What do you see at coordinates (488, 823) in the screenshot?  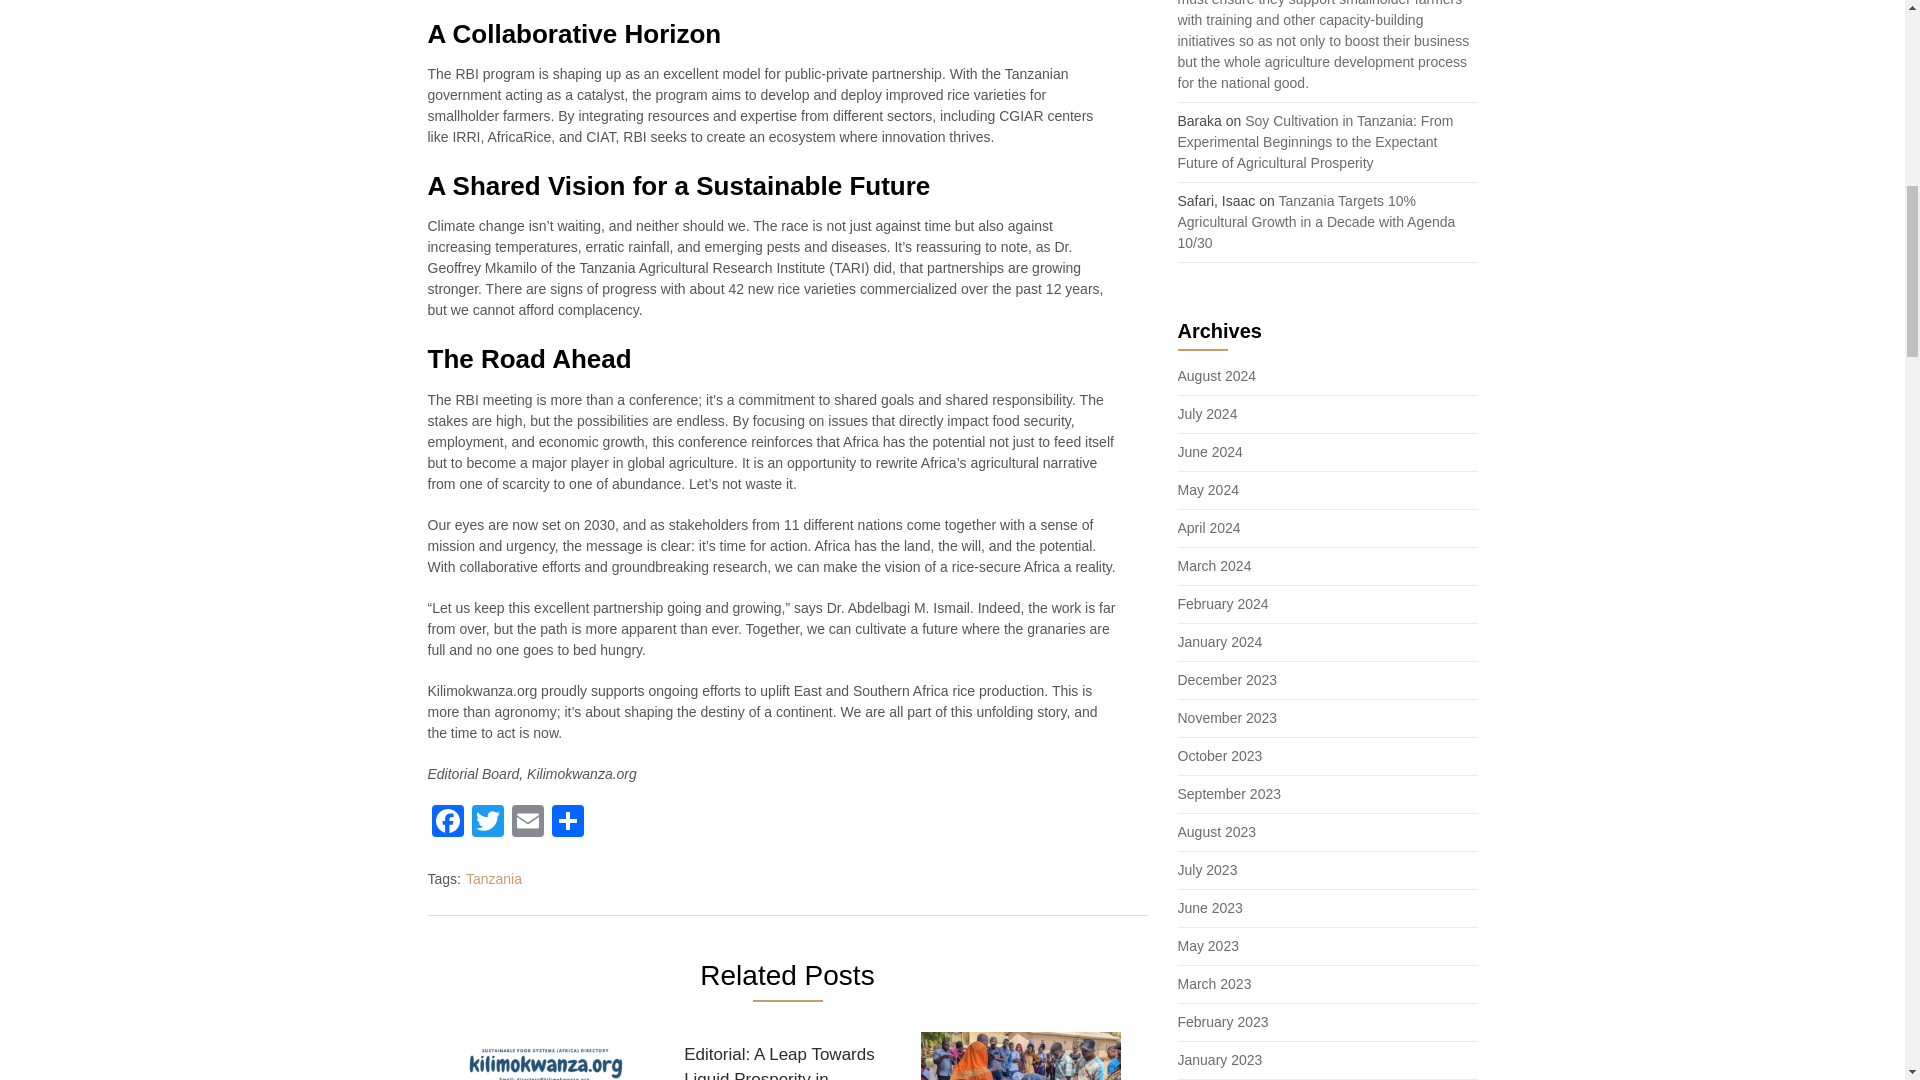 I see `Twitter` at bounding box center [488, 823].